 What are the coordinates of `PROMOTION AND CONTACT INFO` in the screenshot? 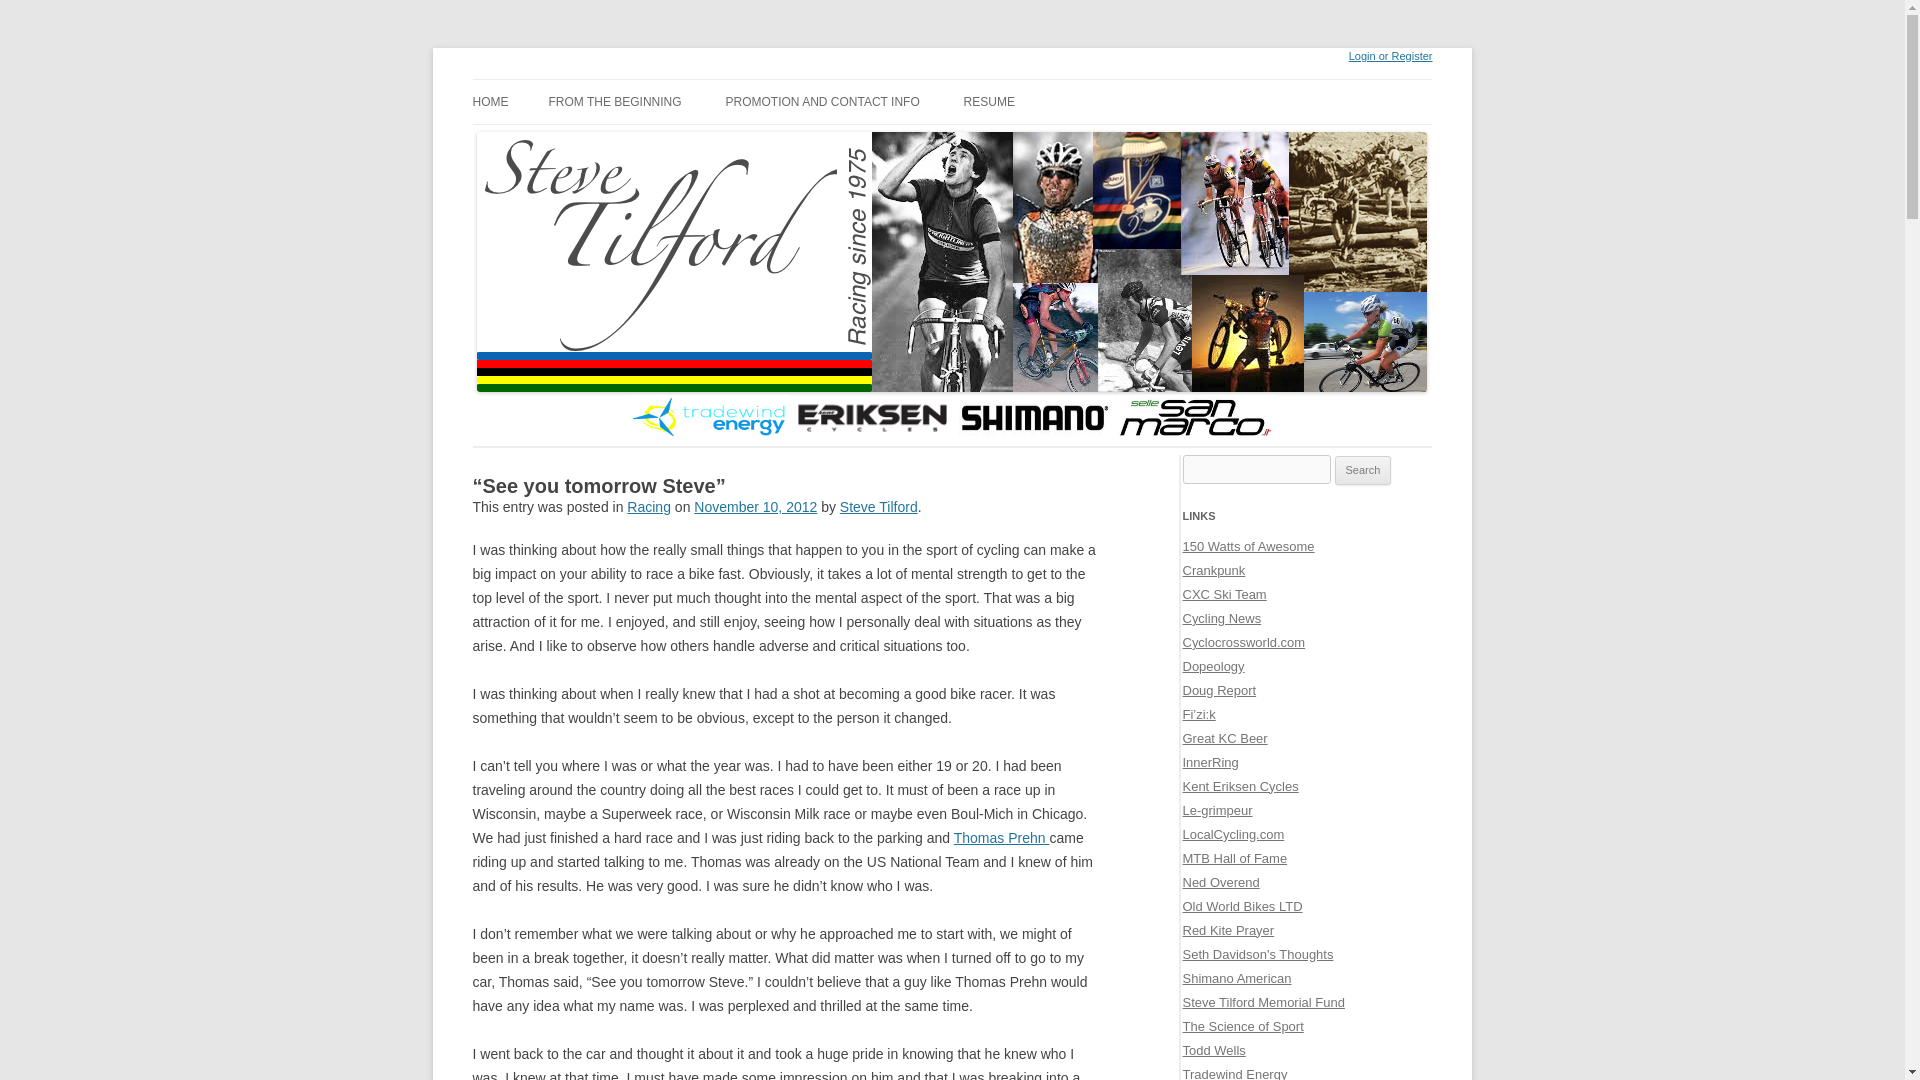 It's located at (822, 102).